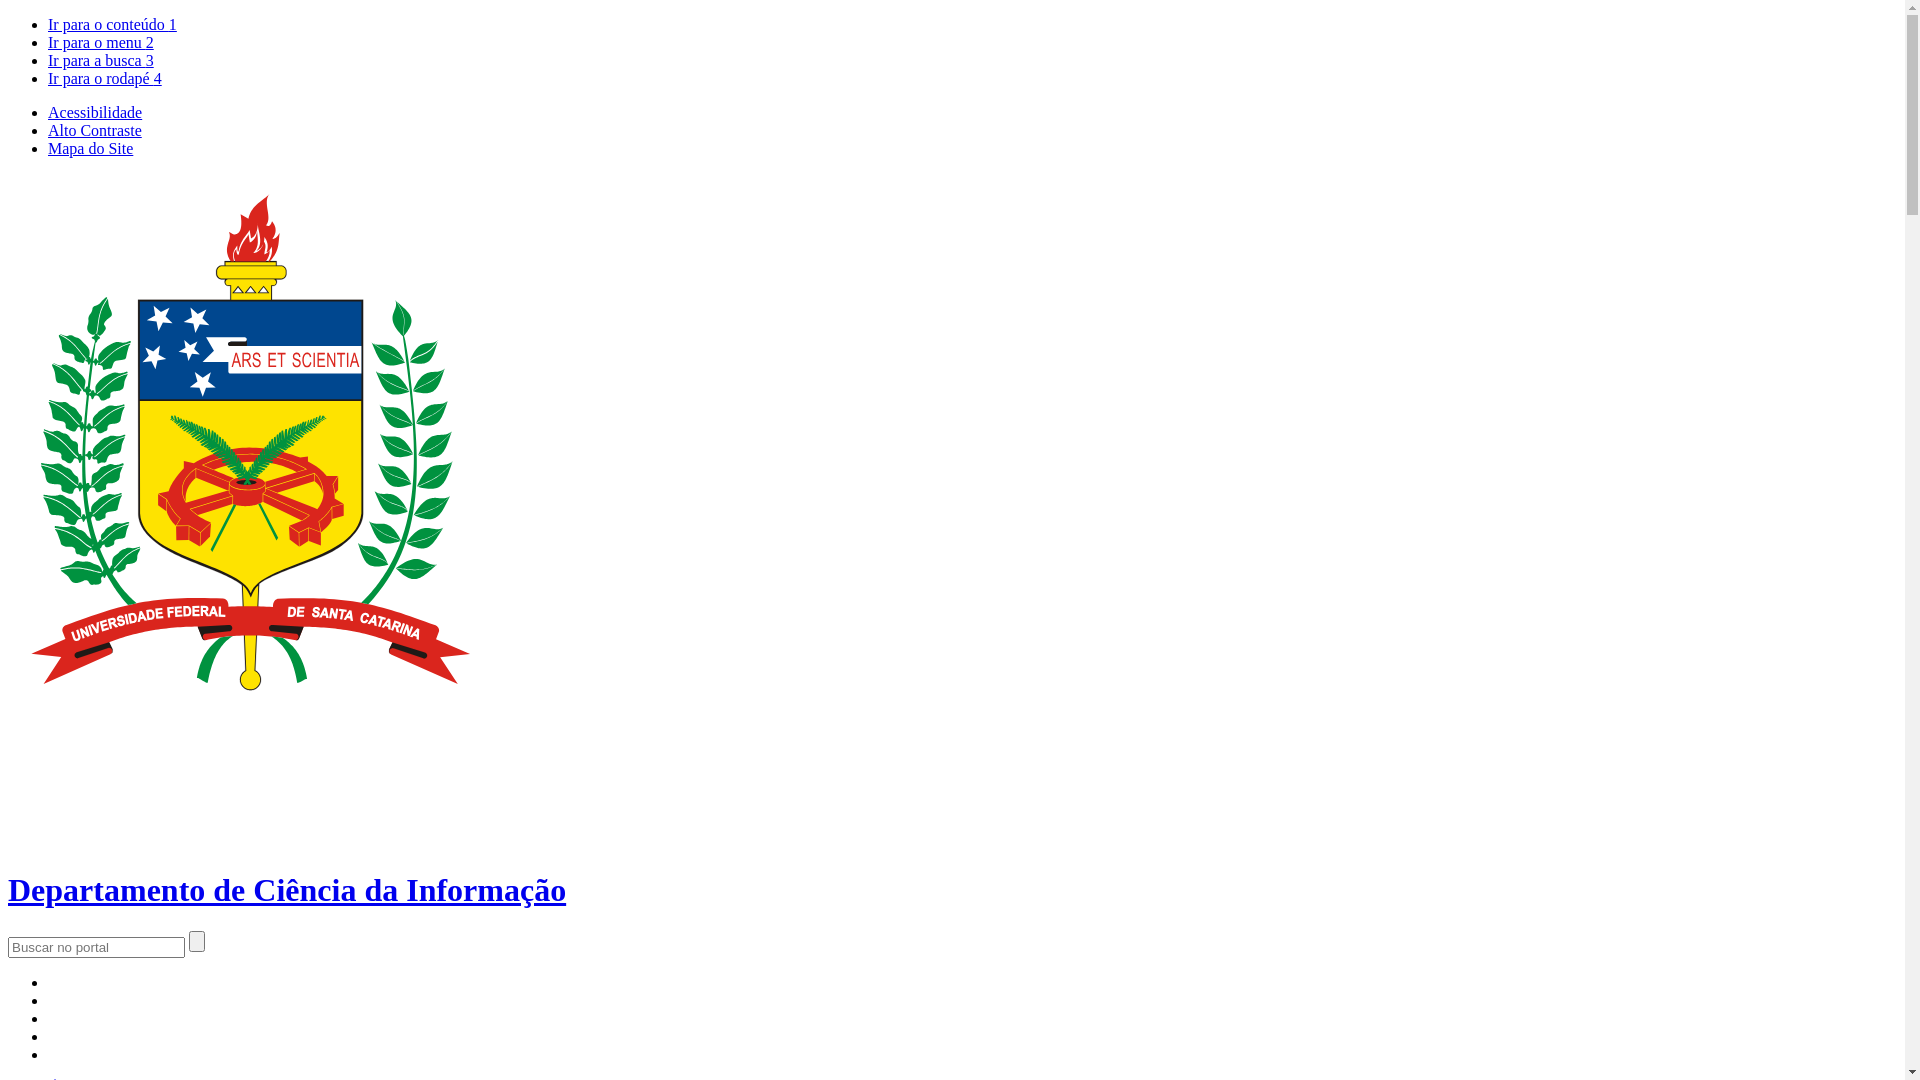 The height and width of the screenshot is (1080, 1920). I want to click on Ir para a busca 3, so click(101, 60).